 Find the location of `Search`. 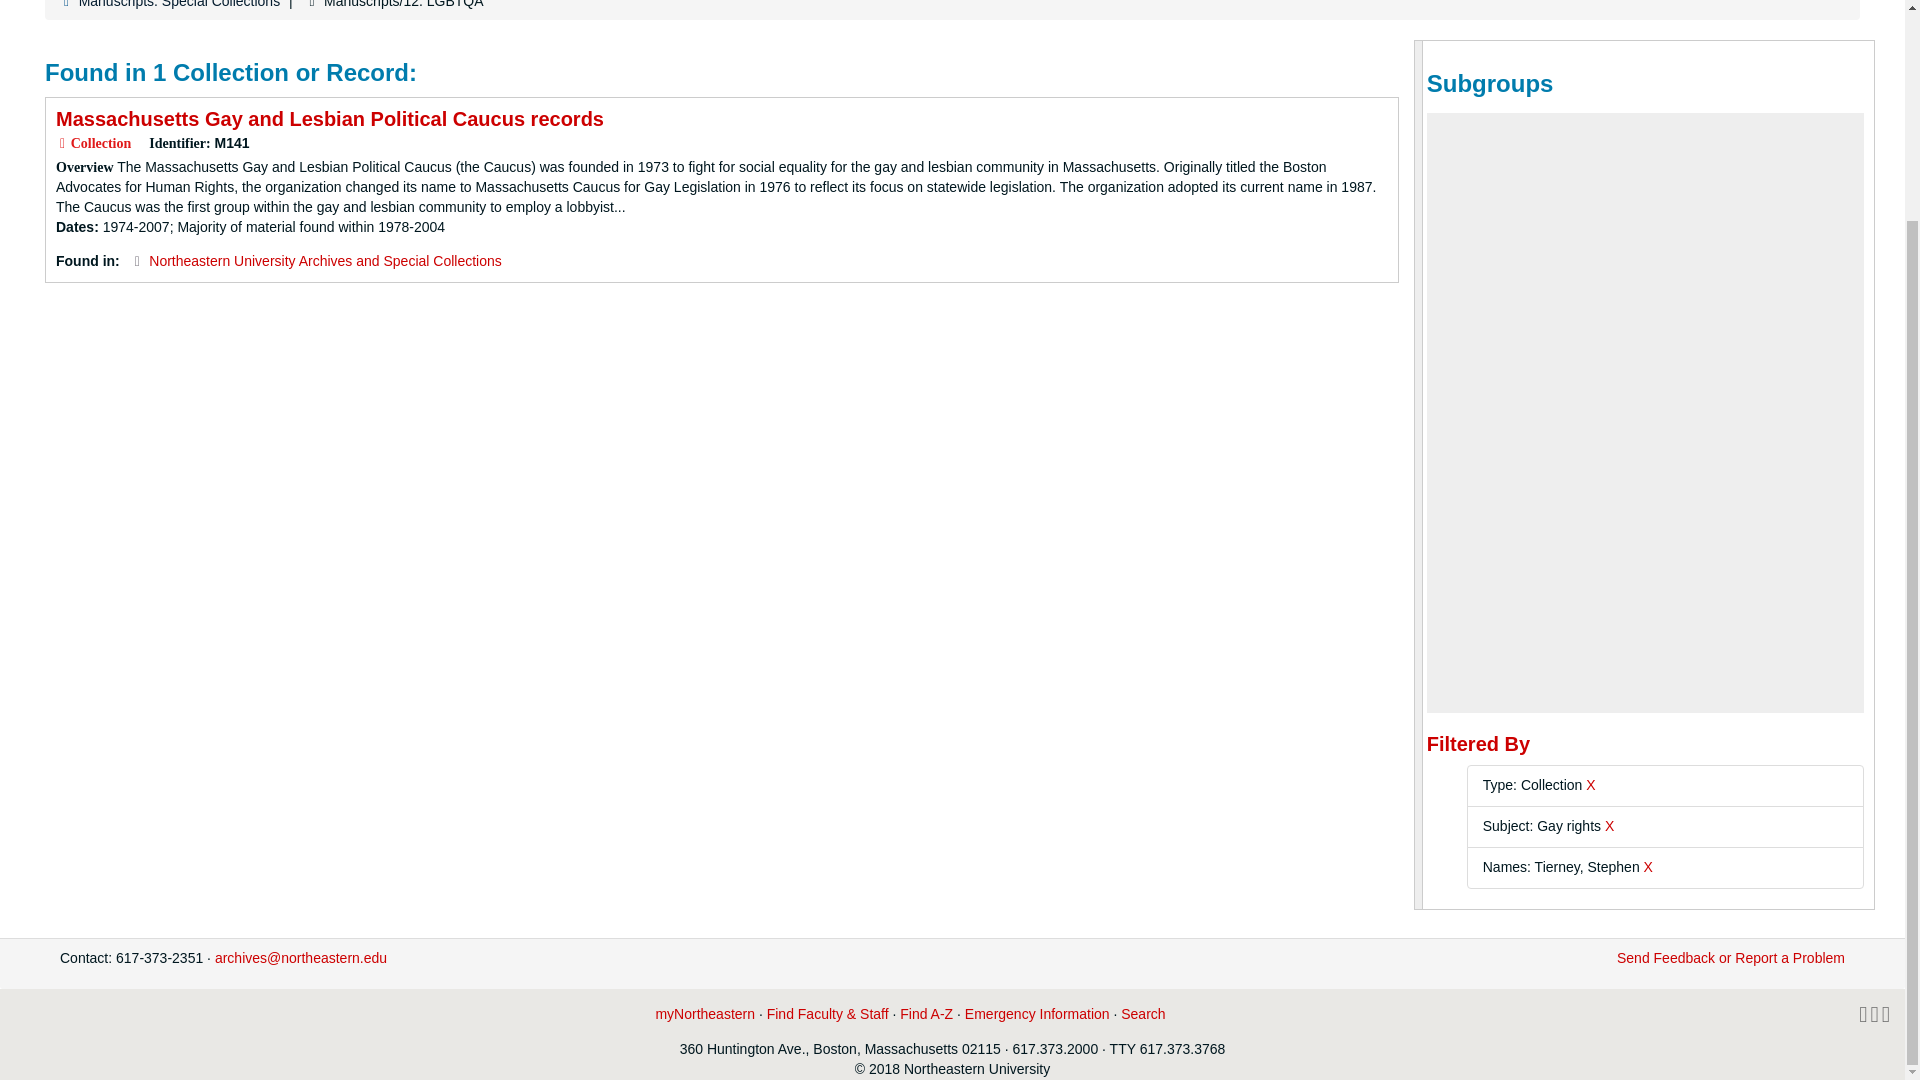

Search is located at coordinates (1143, 1013).